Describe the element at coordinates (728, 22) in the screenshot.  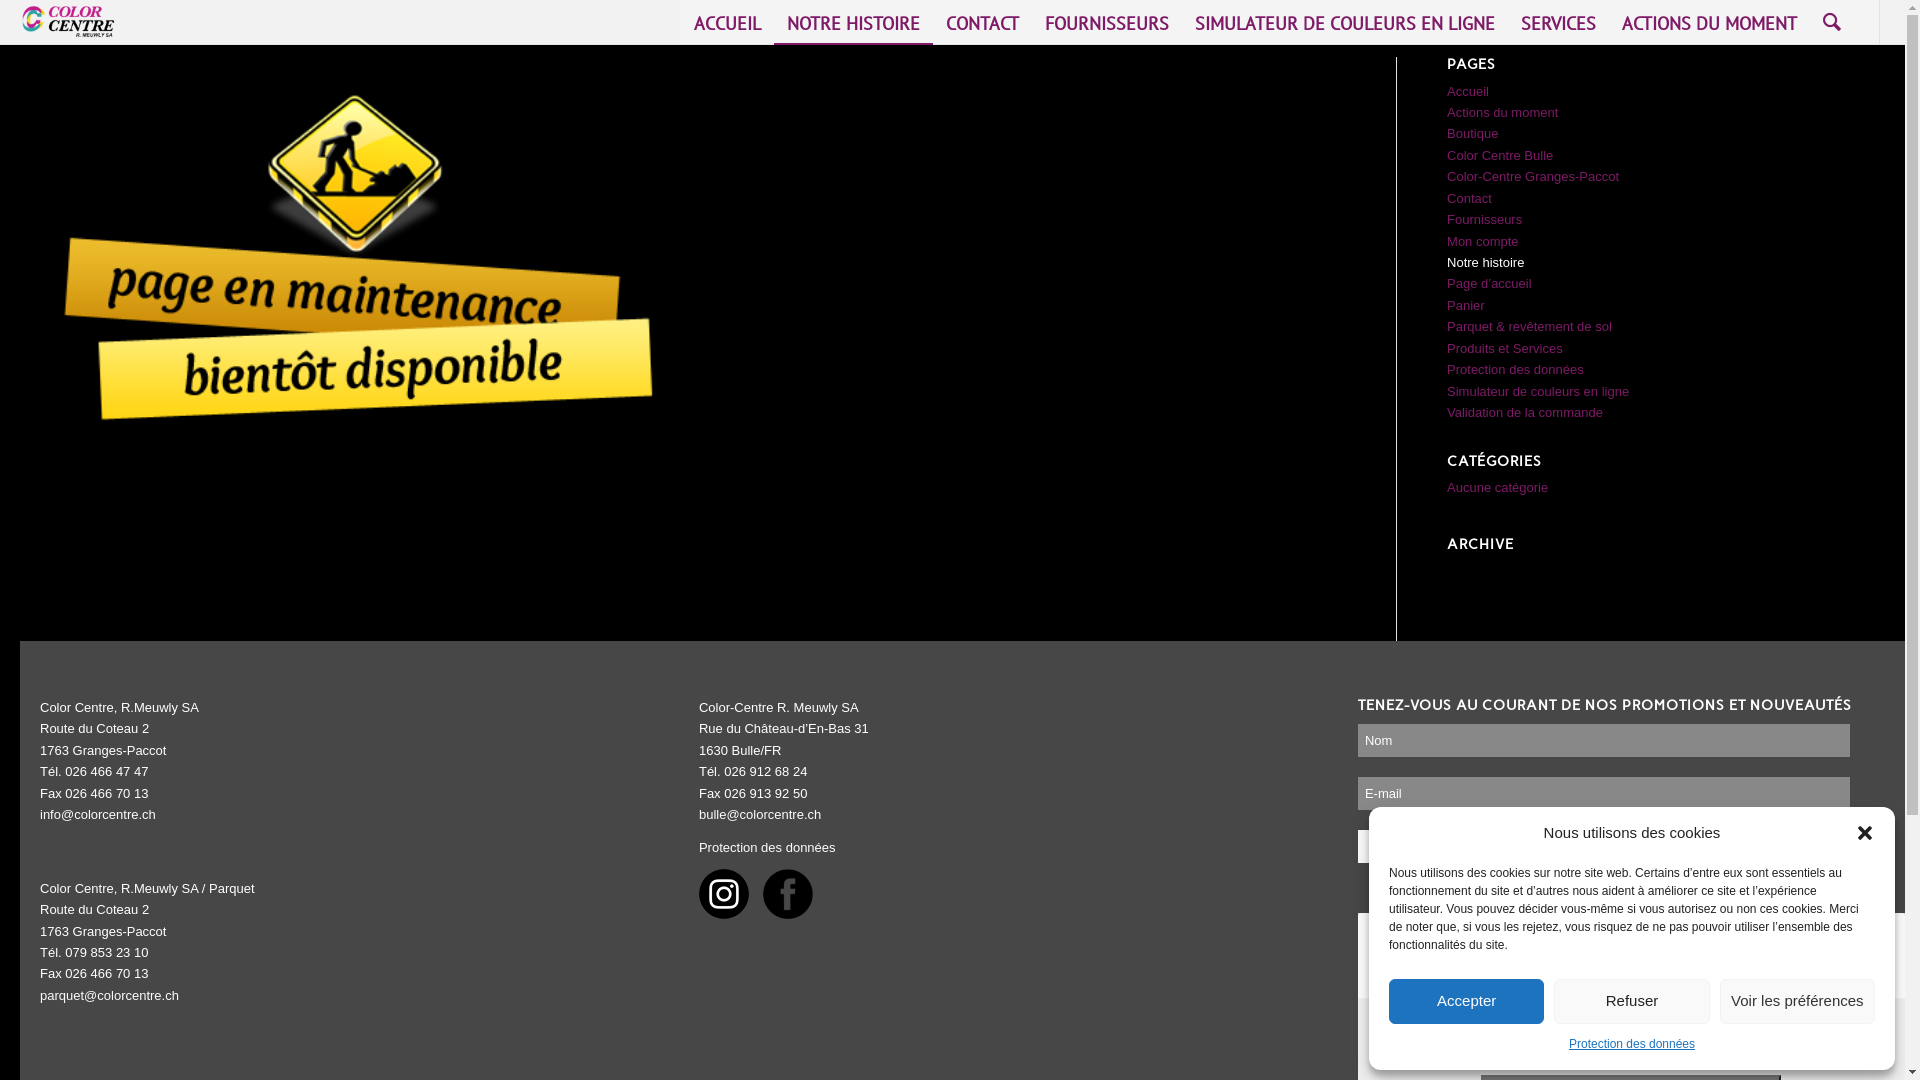
I see `ACCUEIL` at that location.